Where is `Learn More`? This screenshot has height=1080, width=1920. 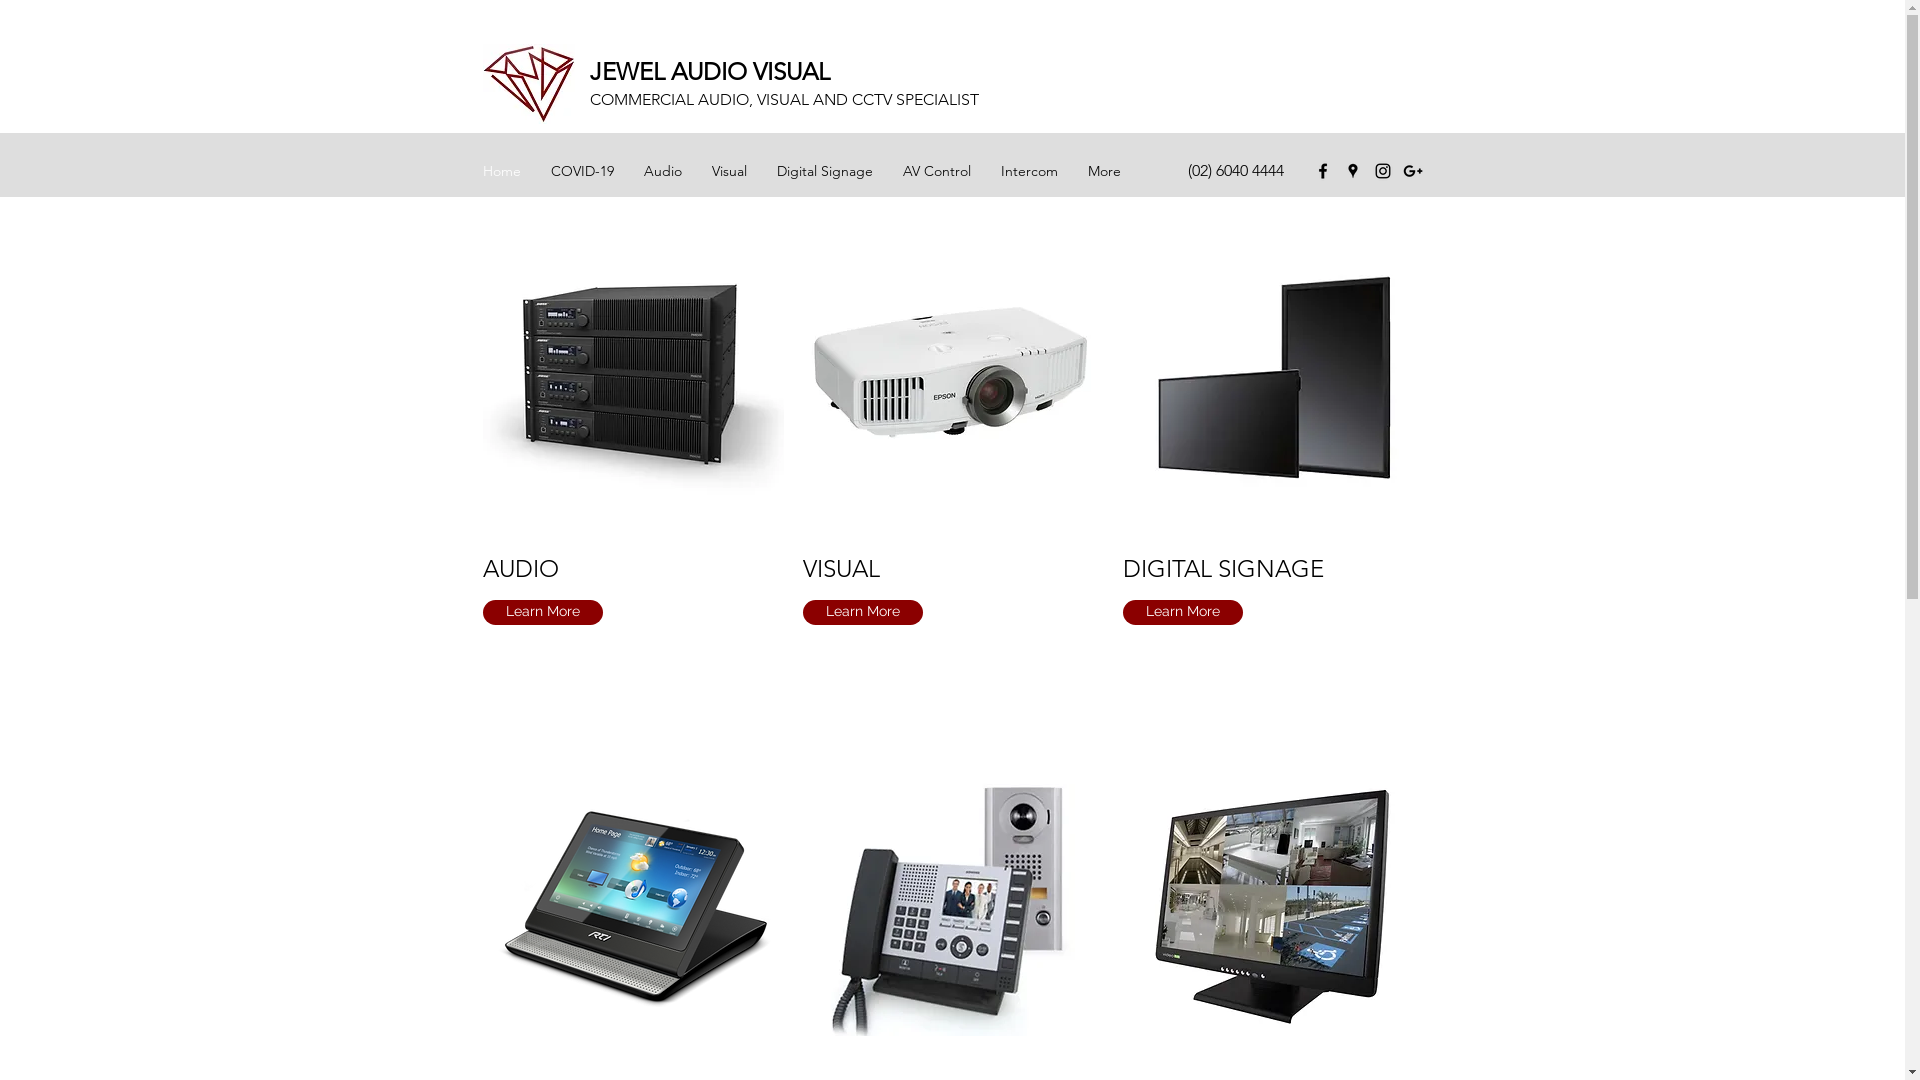 Learn More is located at coordinates (542, 612).